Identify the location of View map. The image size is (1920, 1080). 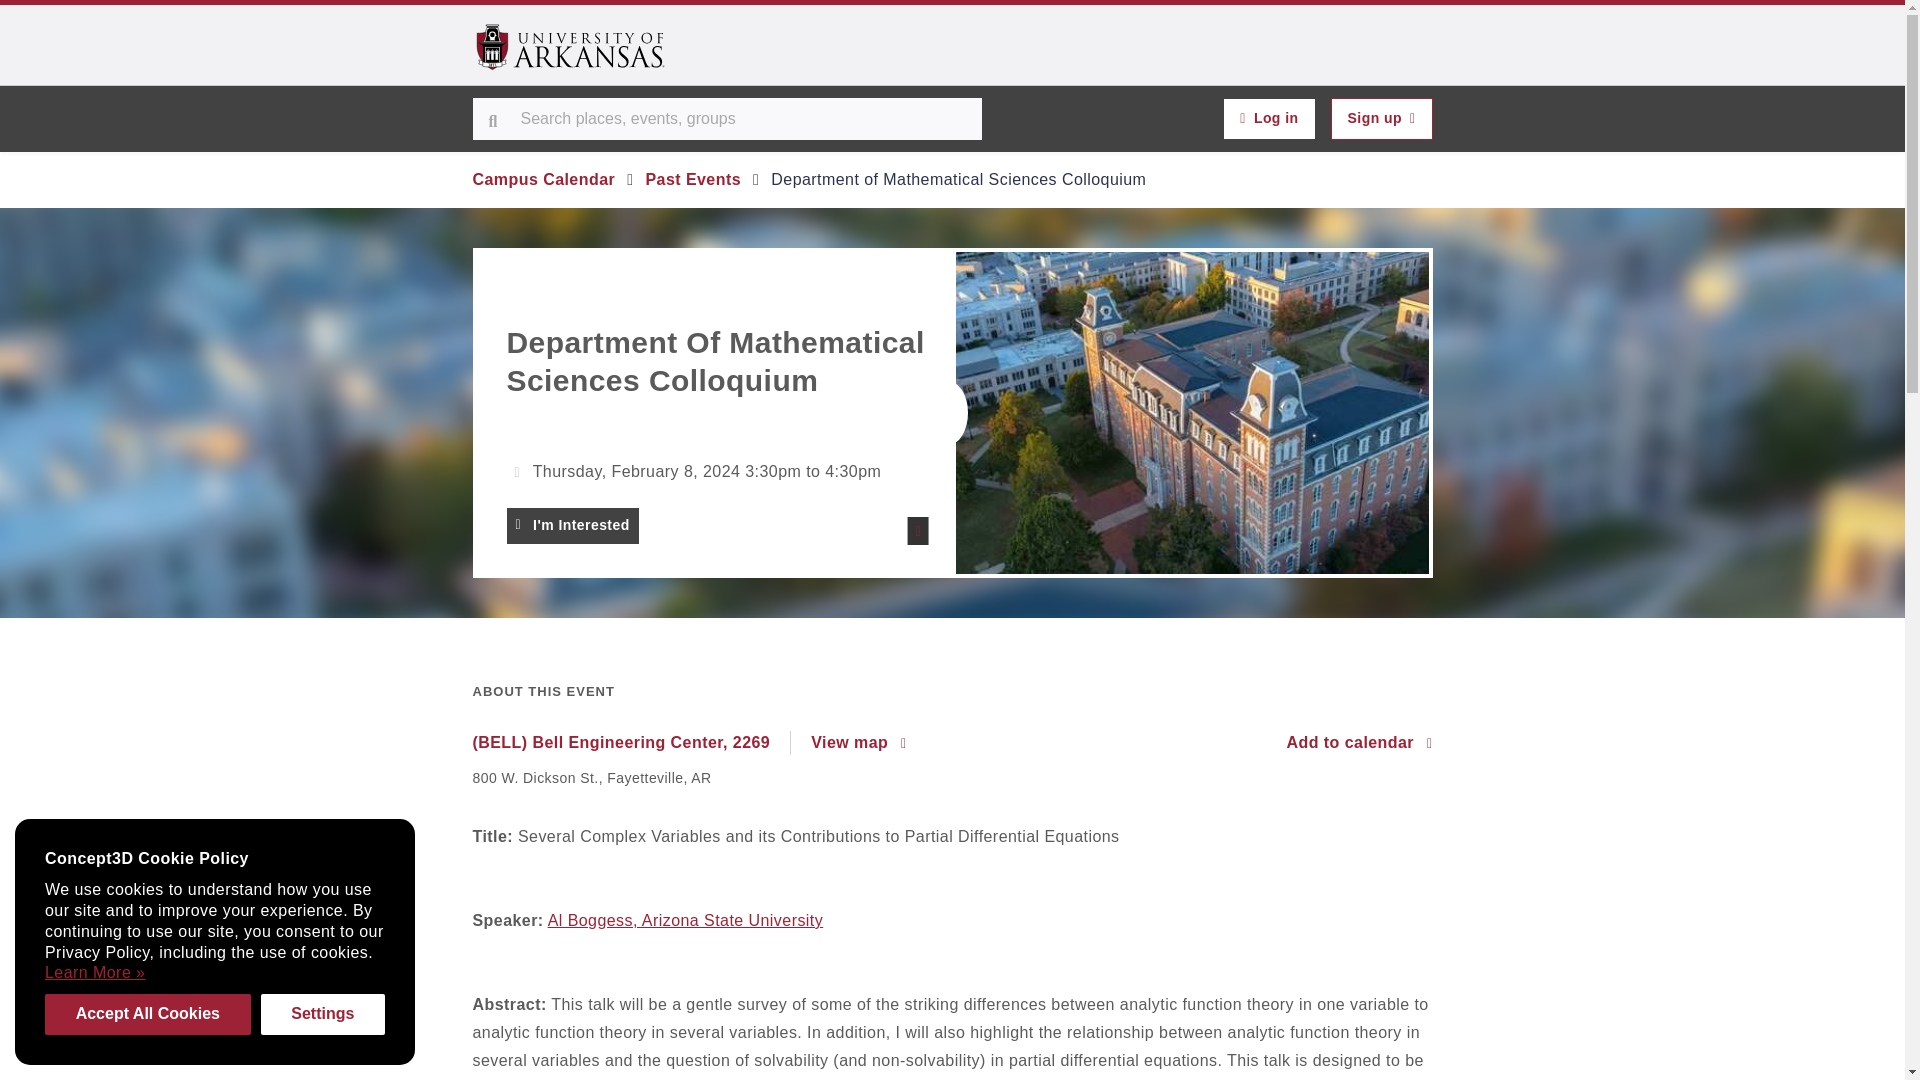
(858, 742).